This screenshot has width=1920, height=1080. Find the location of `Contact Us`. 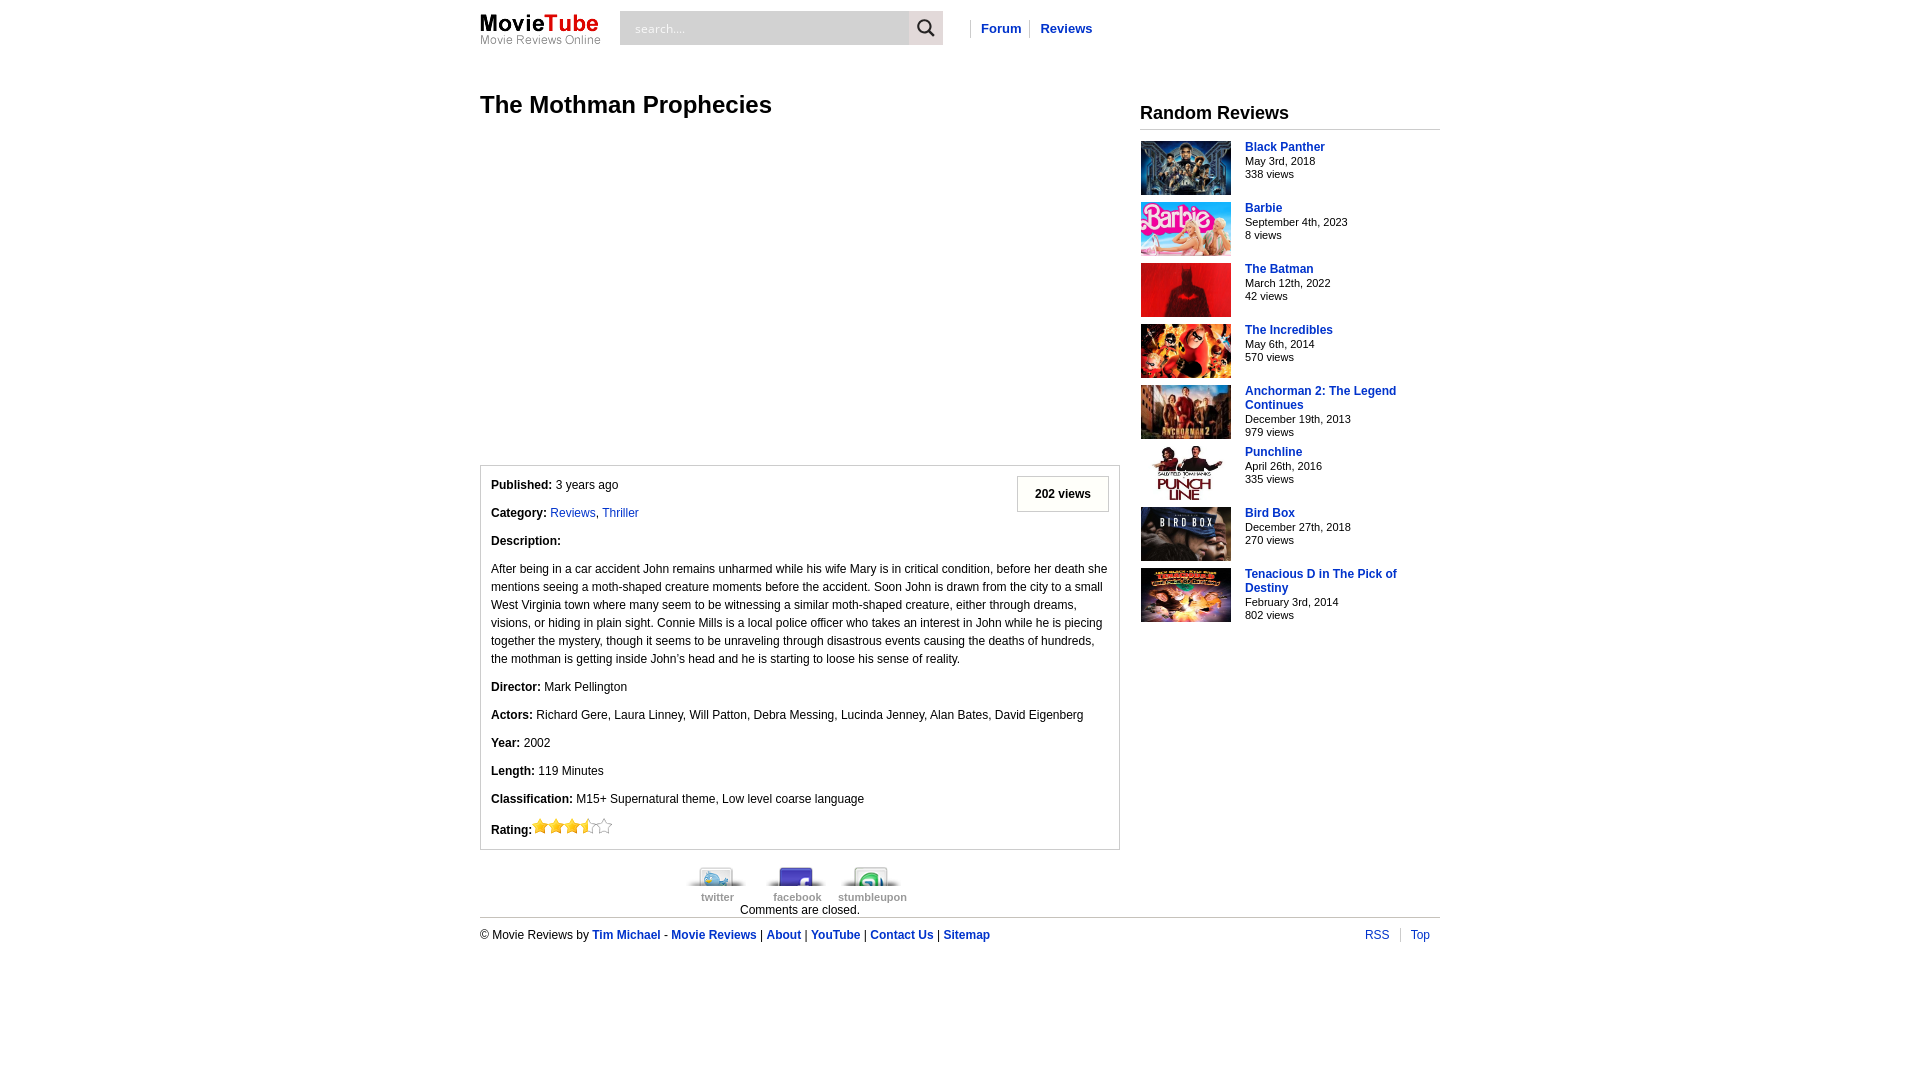

Contact Us is located at coordinates (902, 935).